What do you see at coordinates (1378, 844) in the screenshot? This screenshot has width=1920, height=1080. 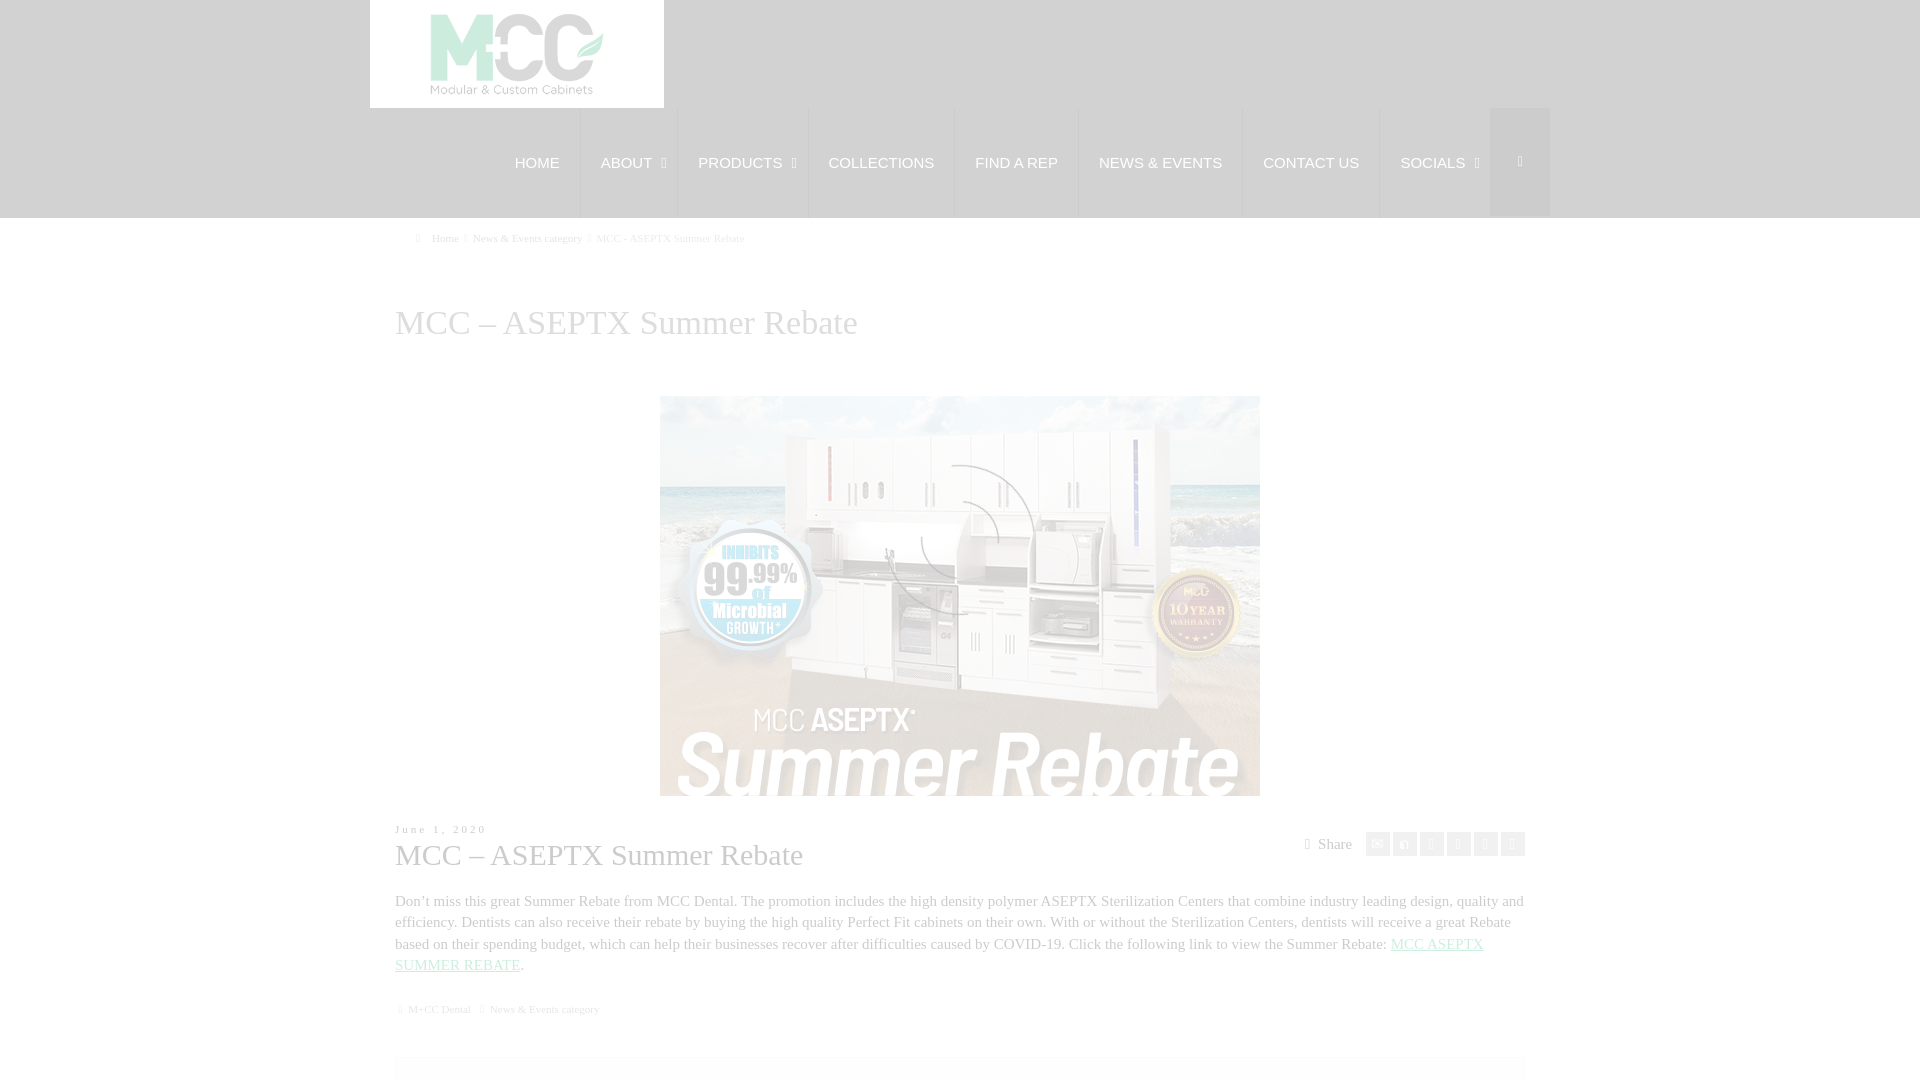 I see `Email` at bounding box center [1378, 844].